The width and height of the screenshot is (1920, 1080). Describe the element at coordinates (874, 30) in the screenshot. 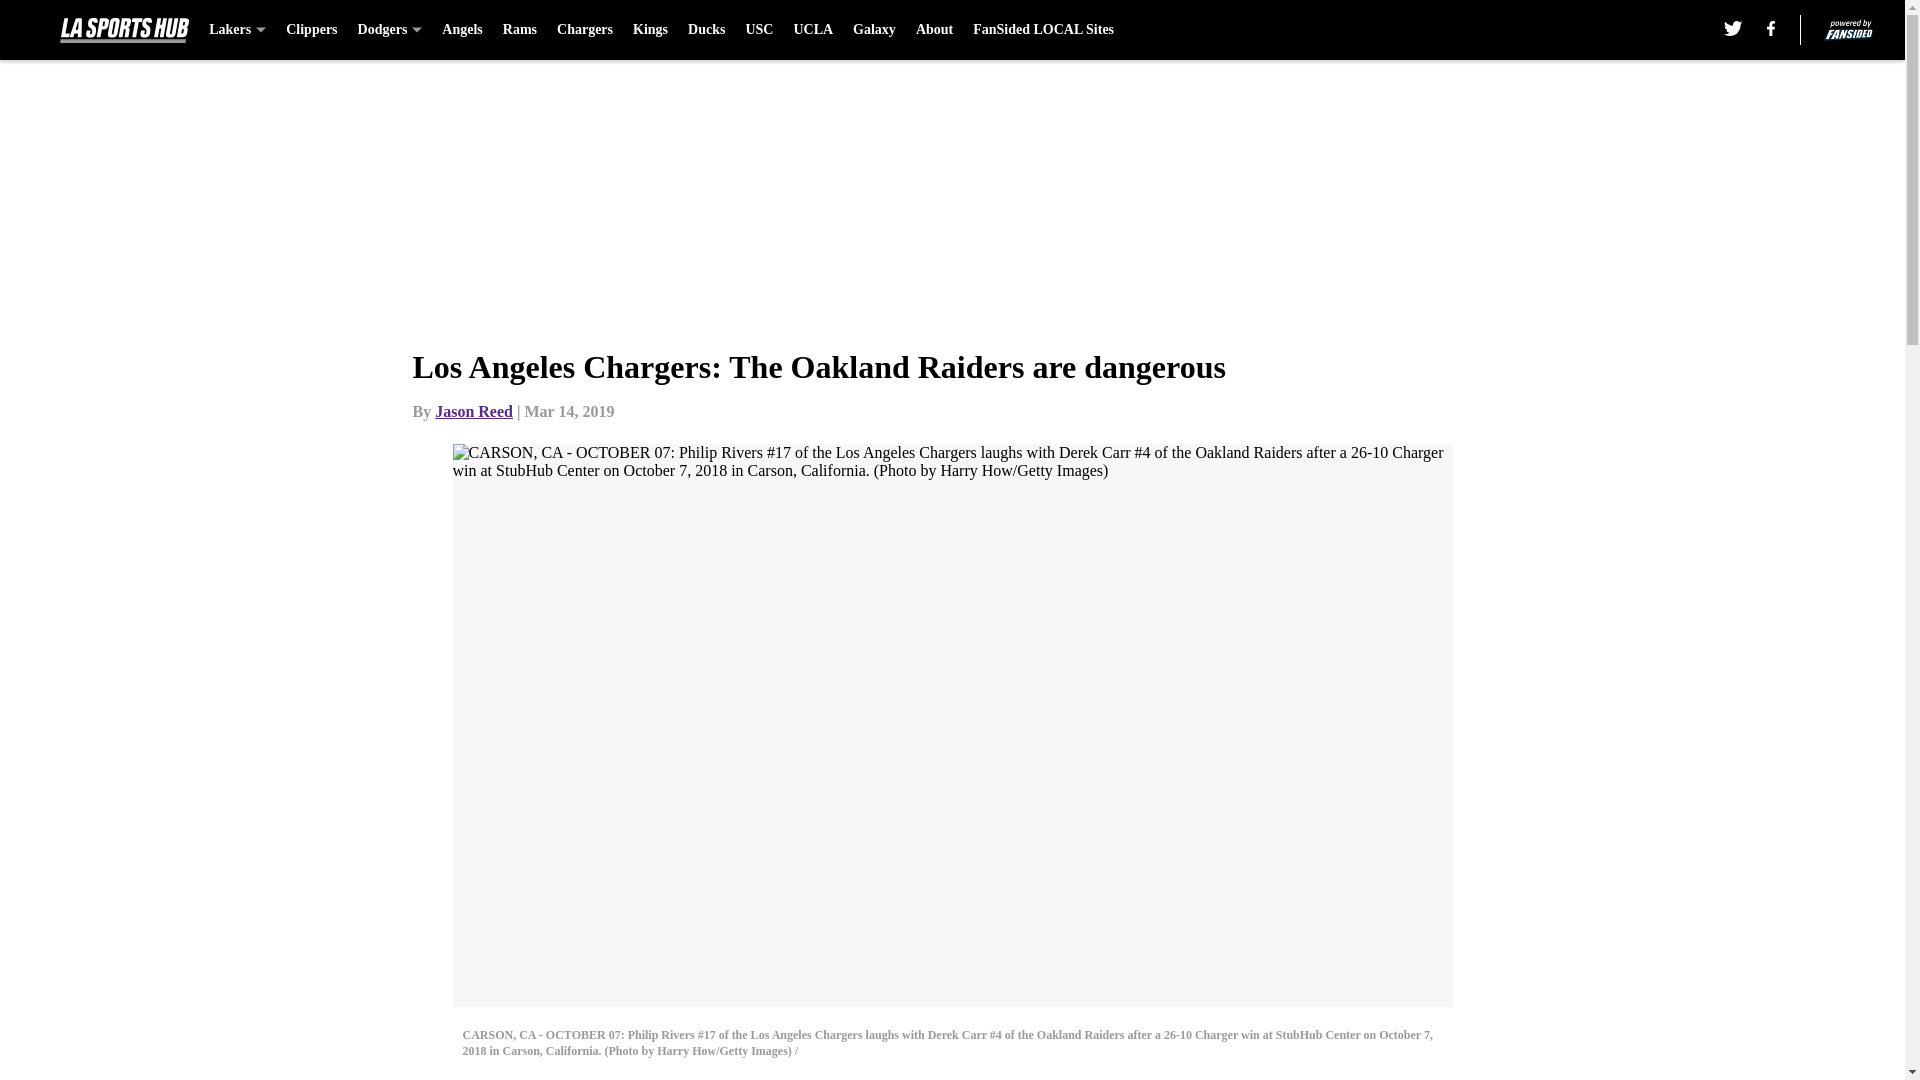

I see `Galaxy` at that location.